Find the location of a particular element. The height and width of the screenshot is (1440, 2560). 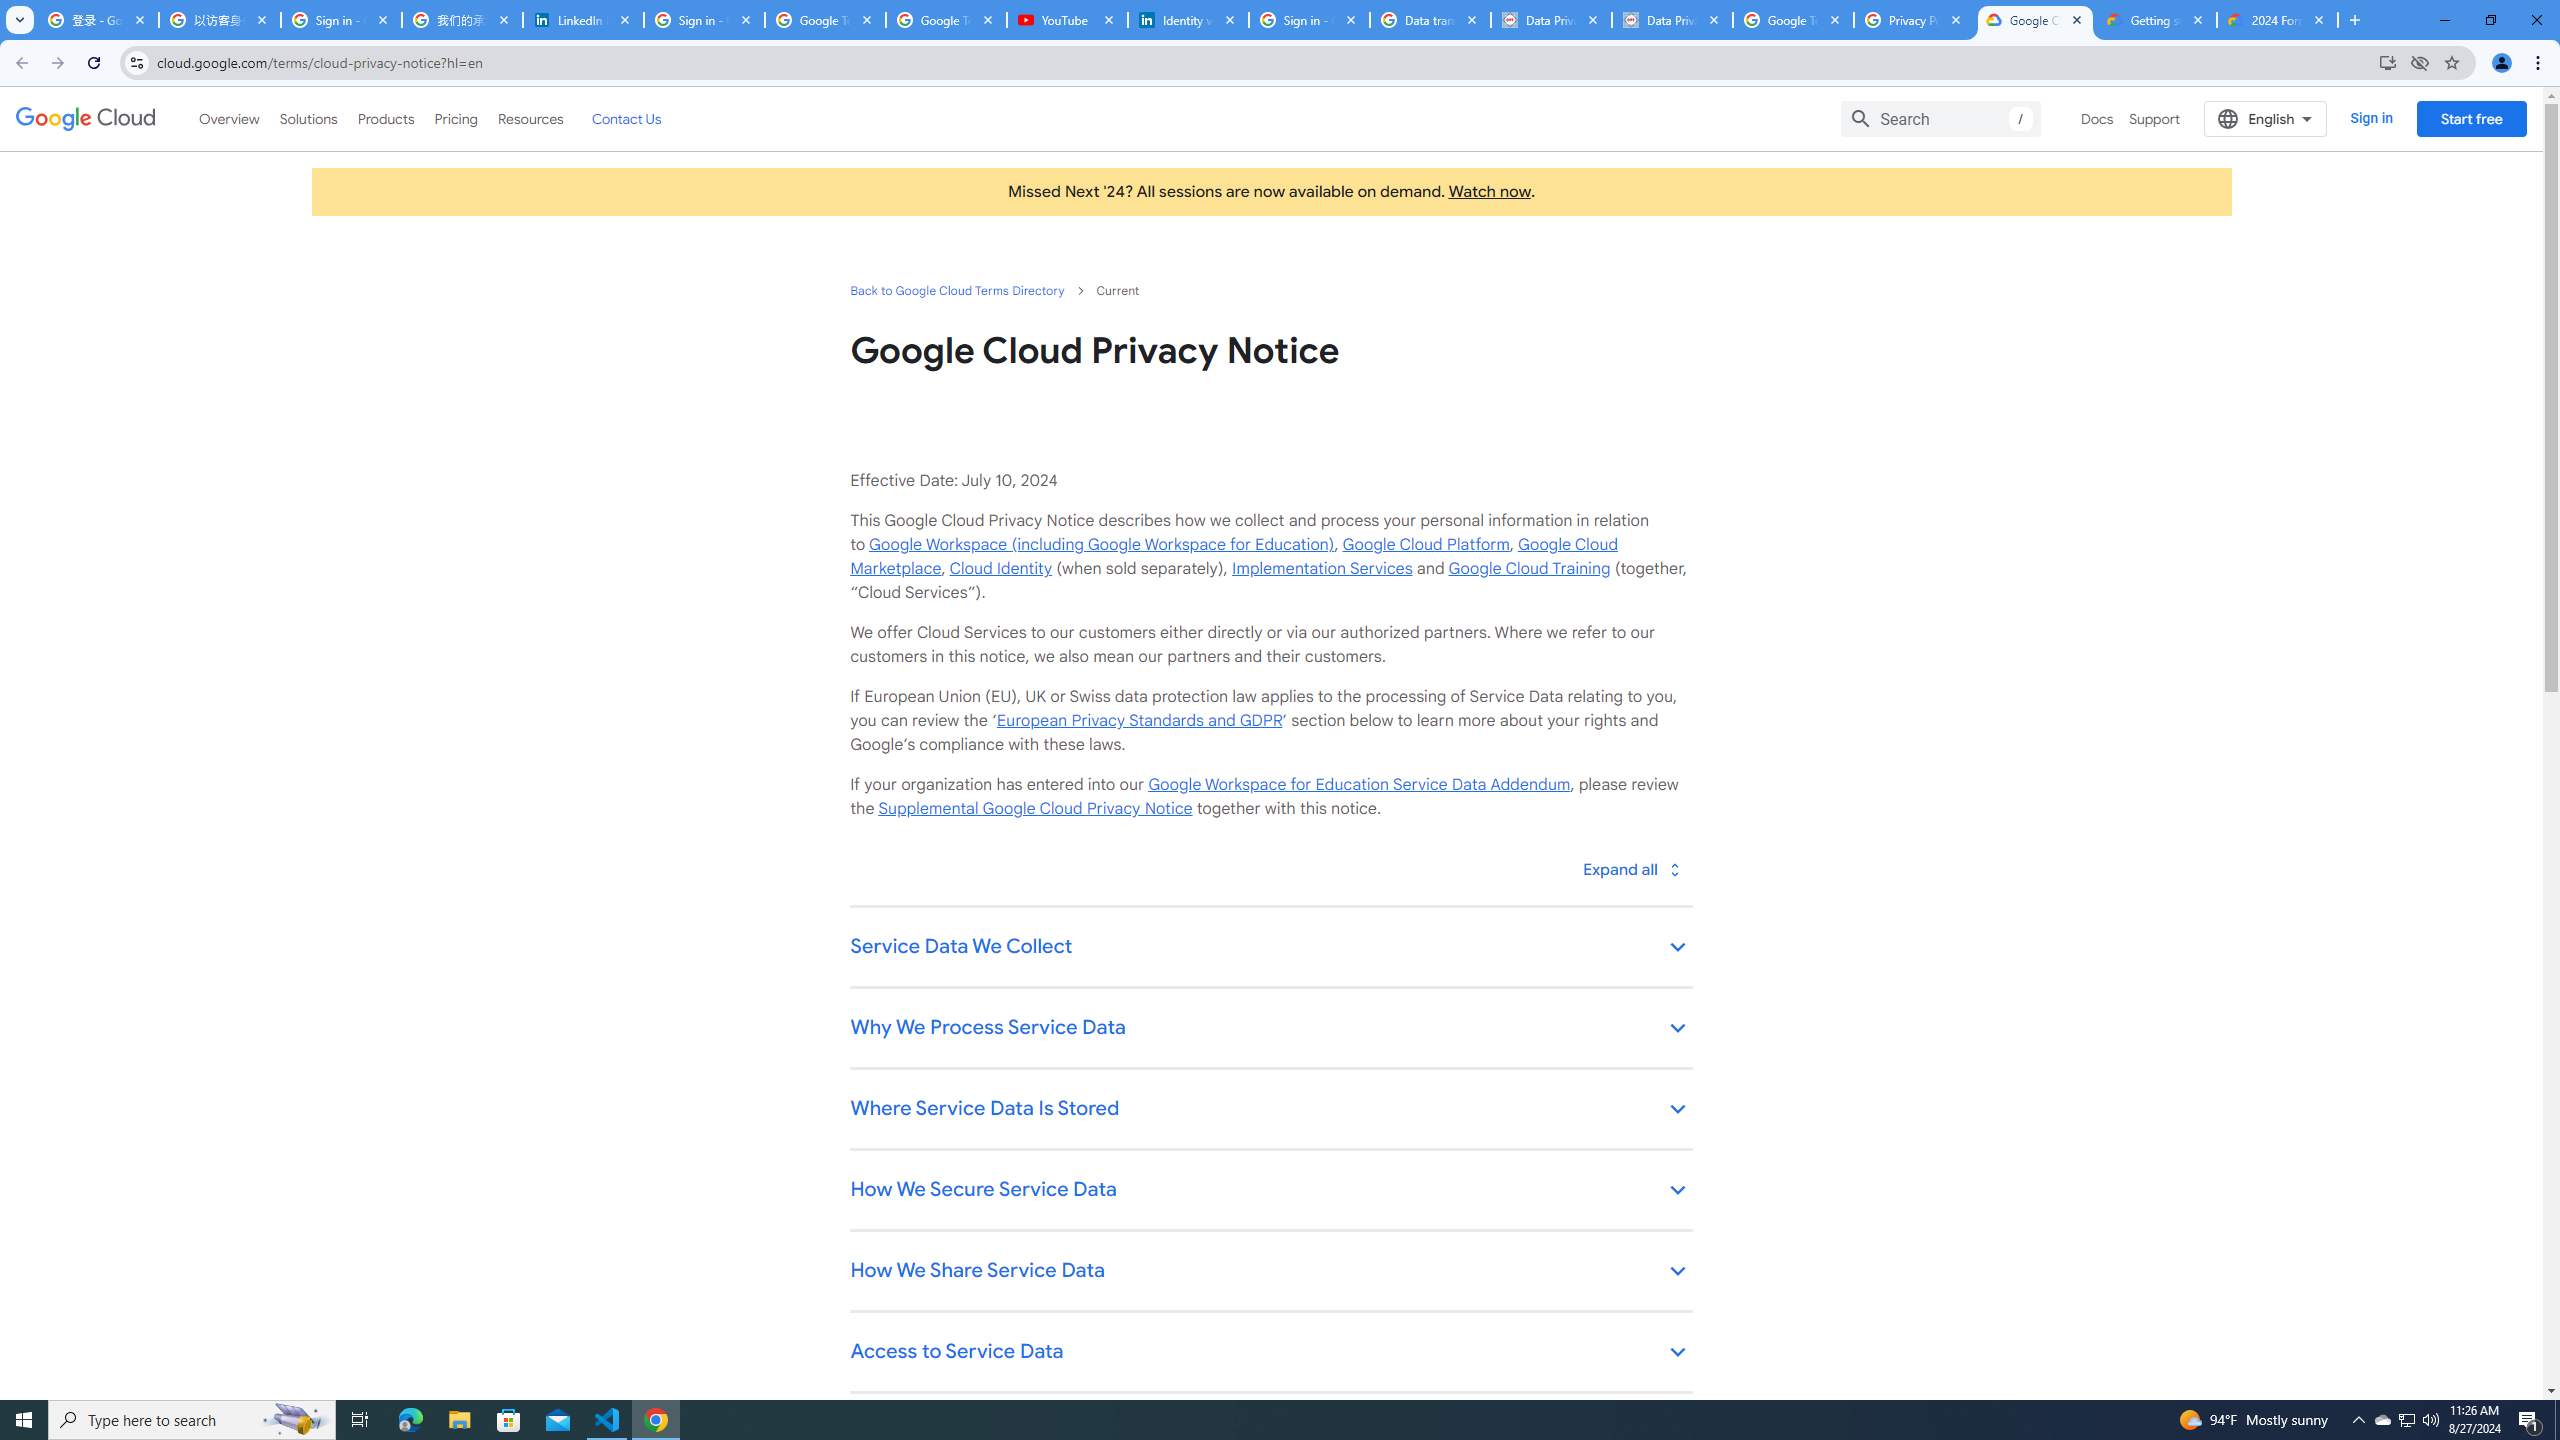

Supplemental Google Cloud Privacy Notice is located at coordinates (1035, 809).